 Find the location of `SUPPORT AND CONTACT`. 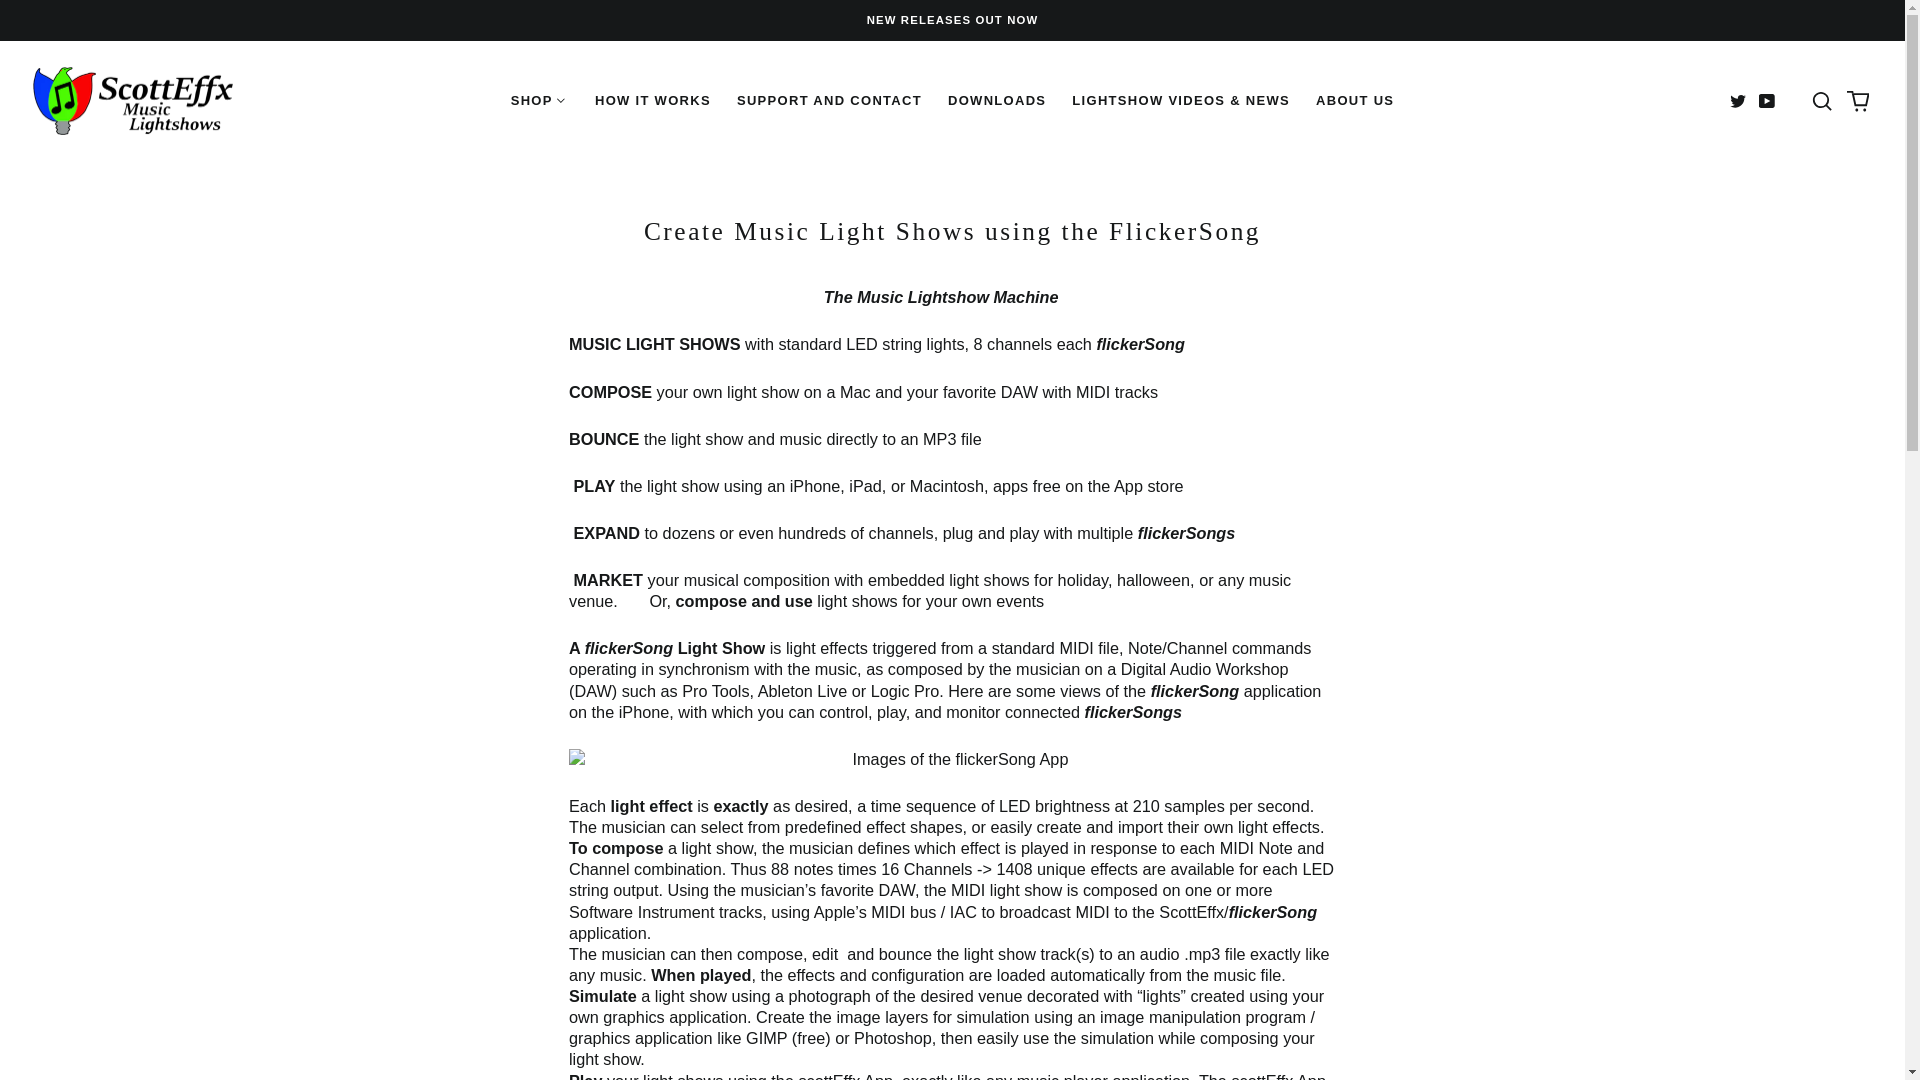

SUPPORT AND CONTACT is located at coordinates (829, 100).